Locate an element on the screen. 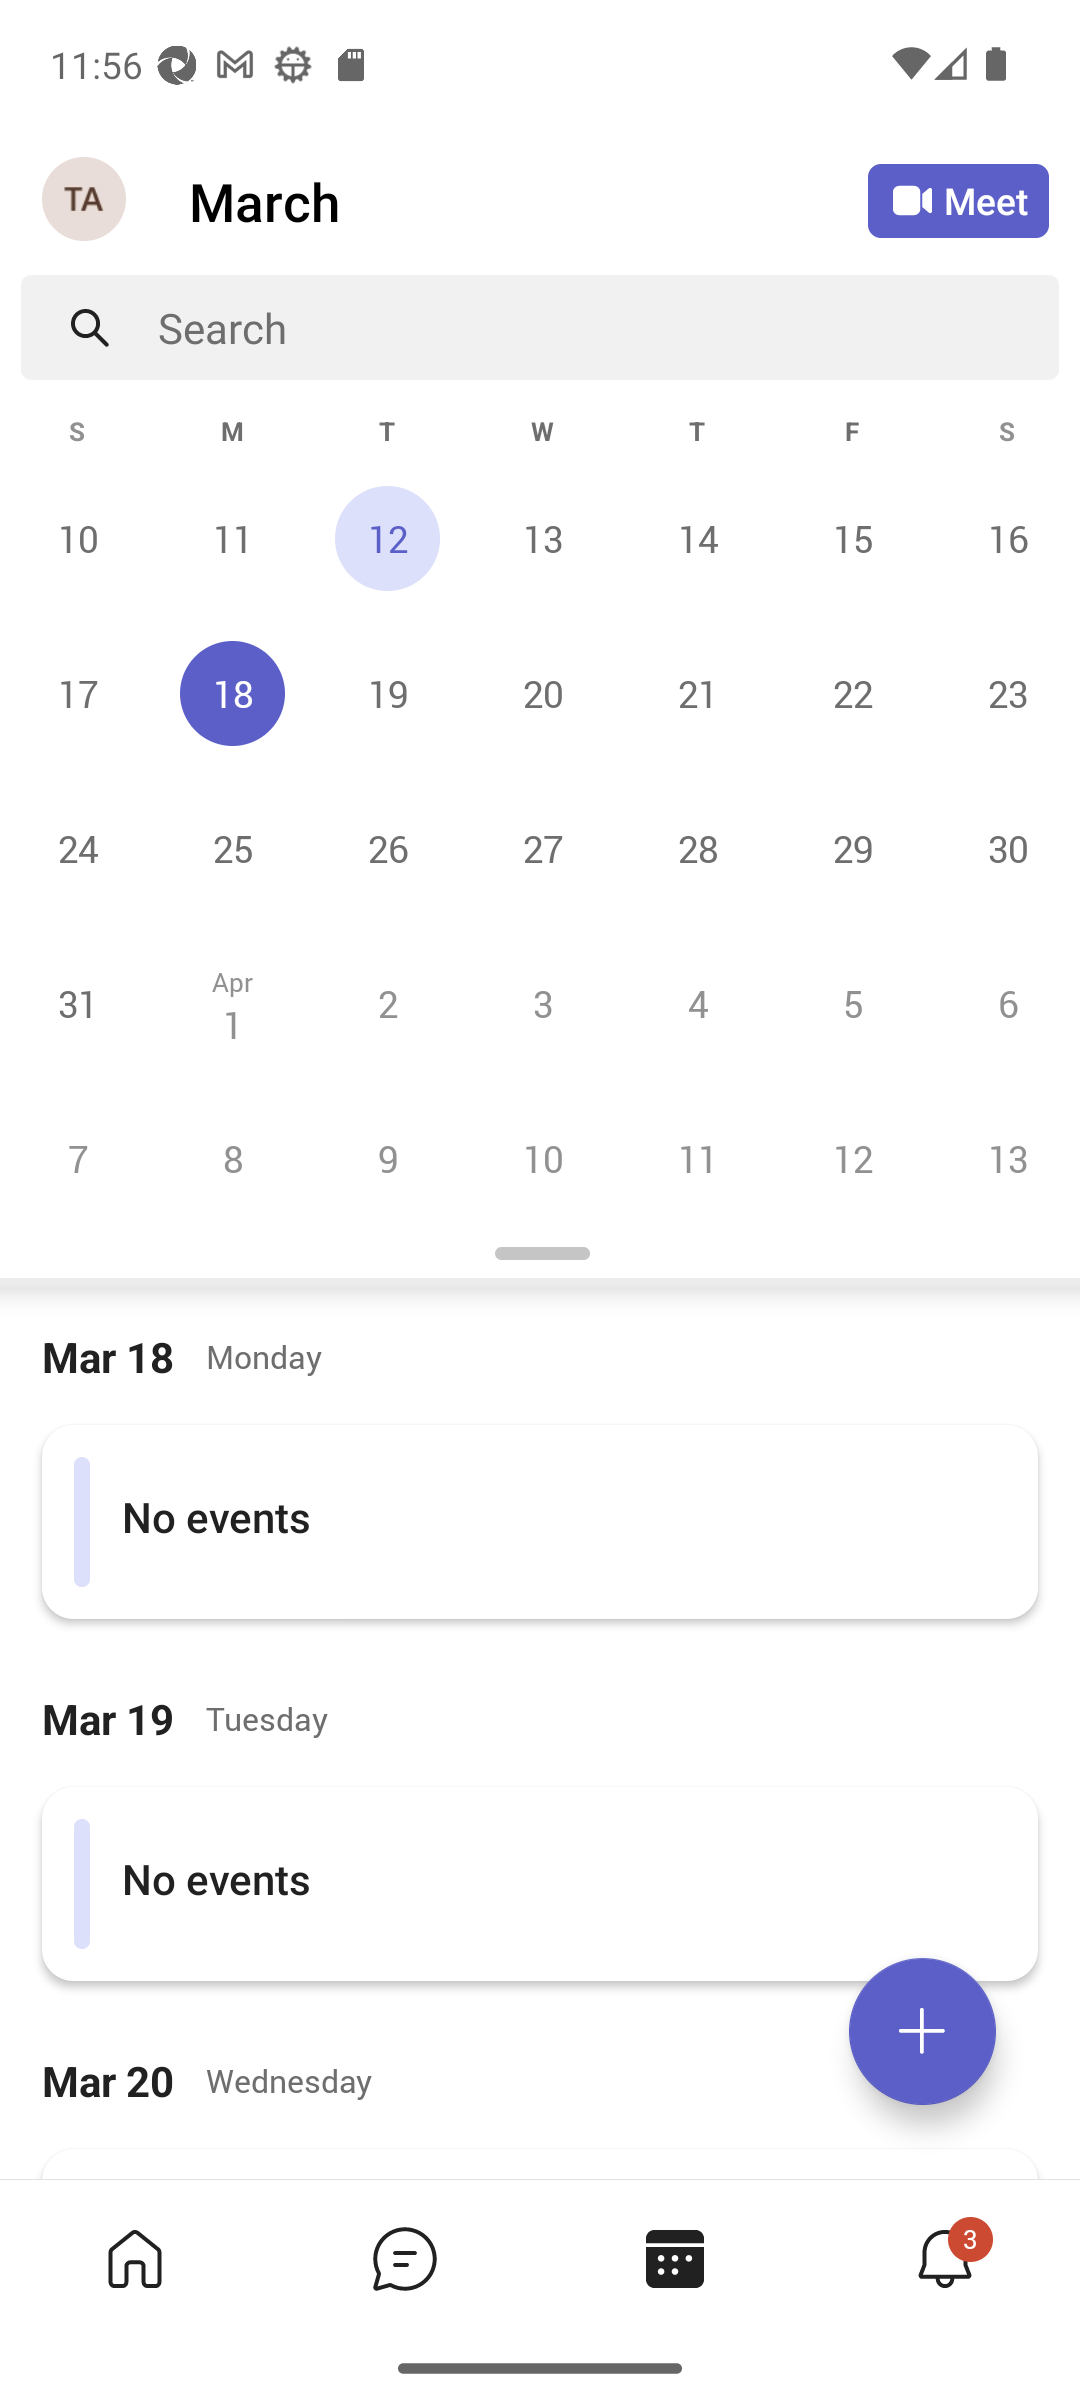 The height and width of the screenshot is (2400, 1080). Saturday, April 13 13 is located at coordinates (1004, 1158).